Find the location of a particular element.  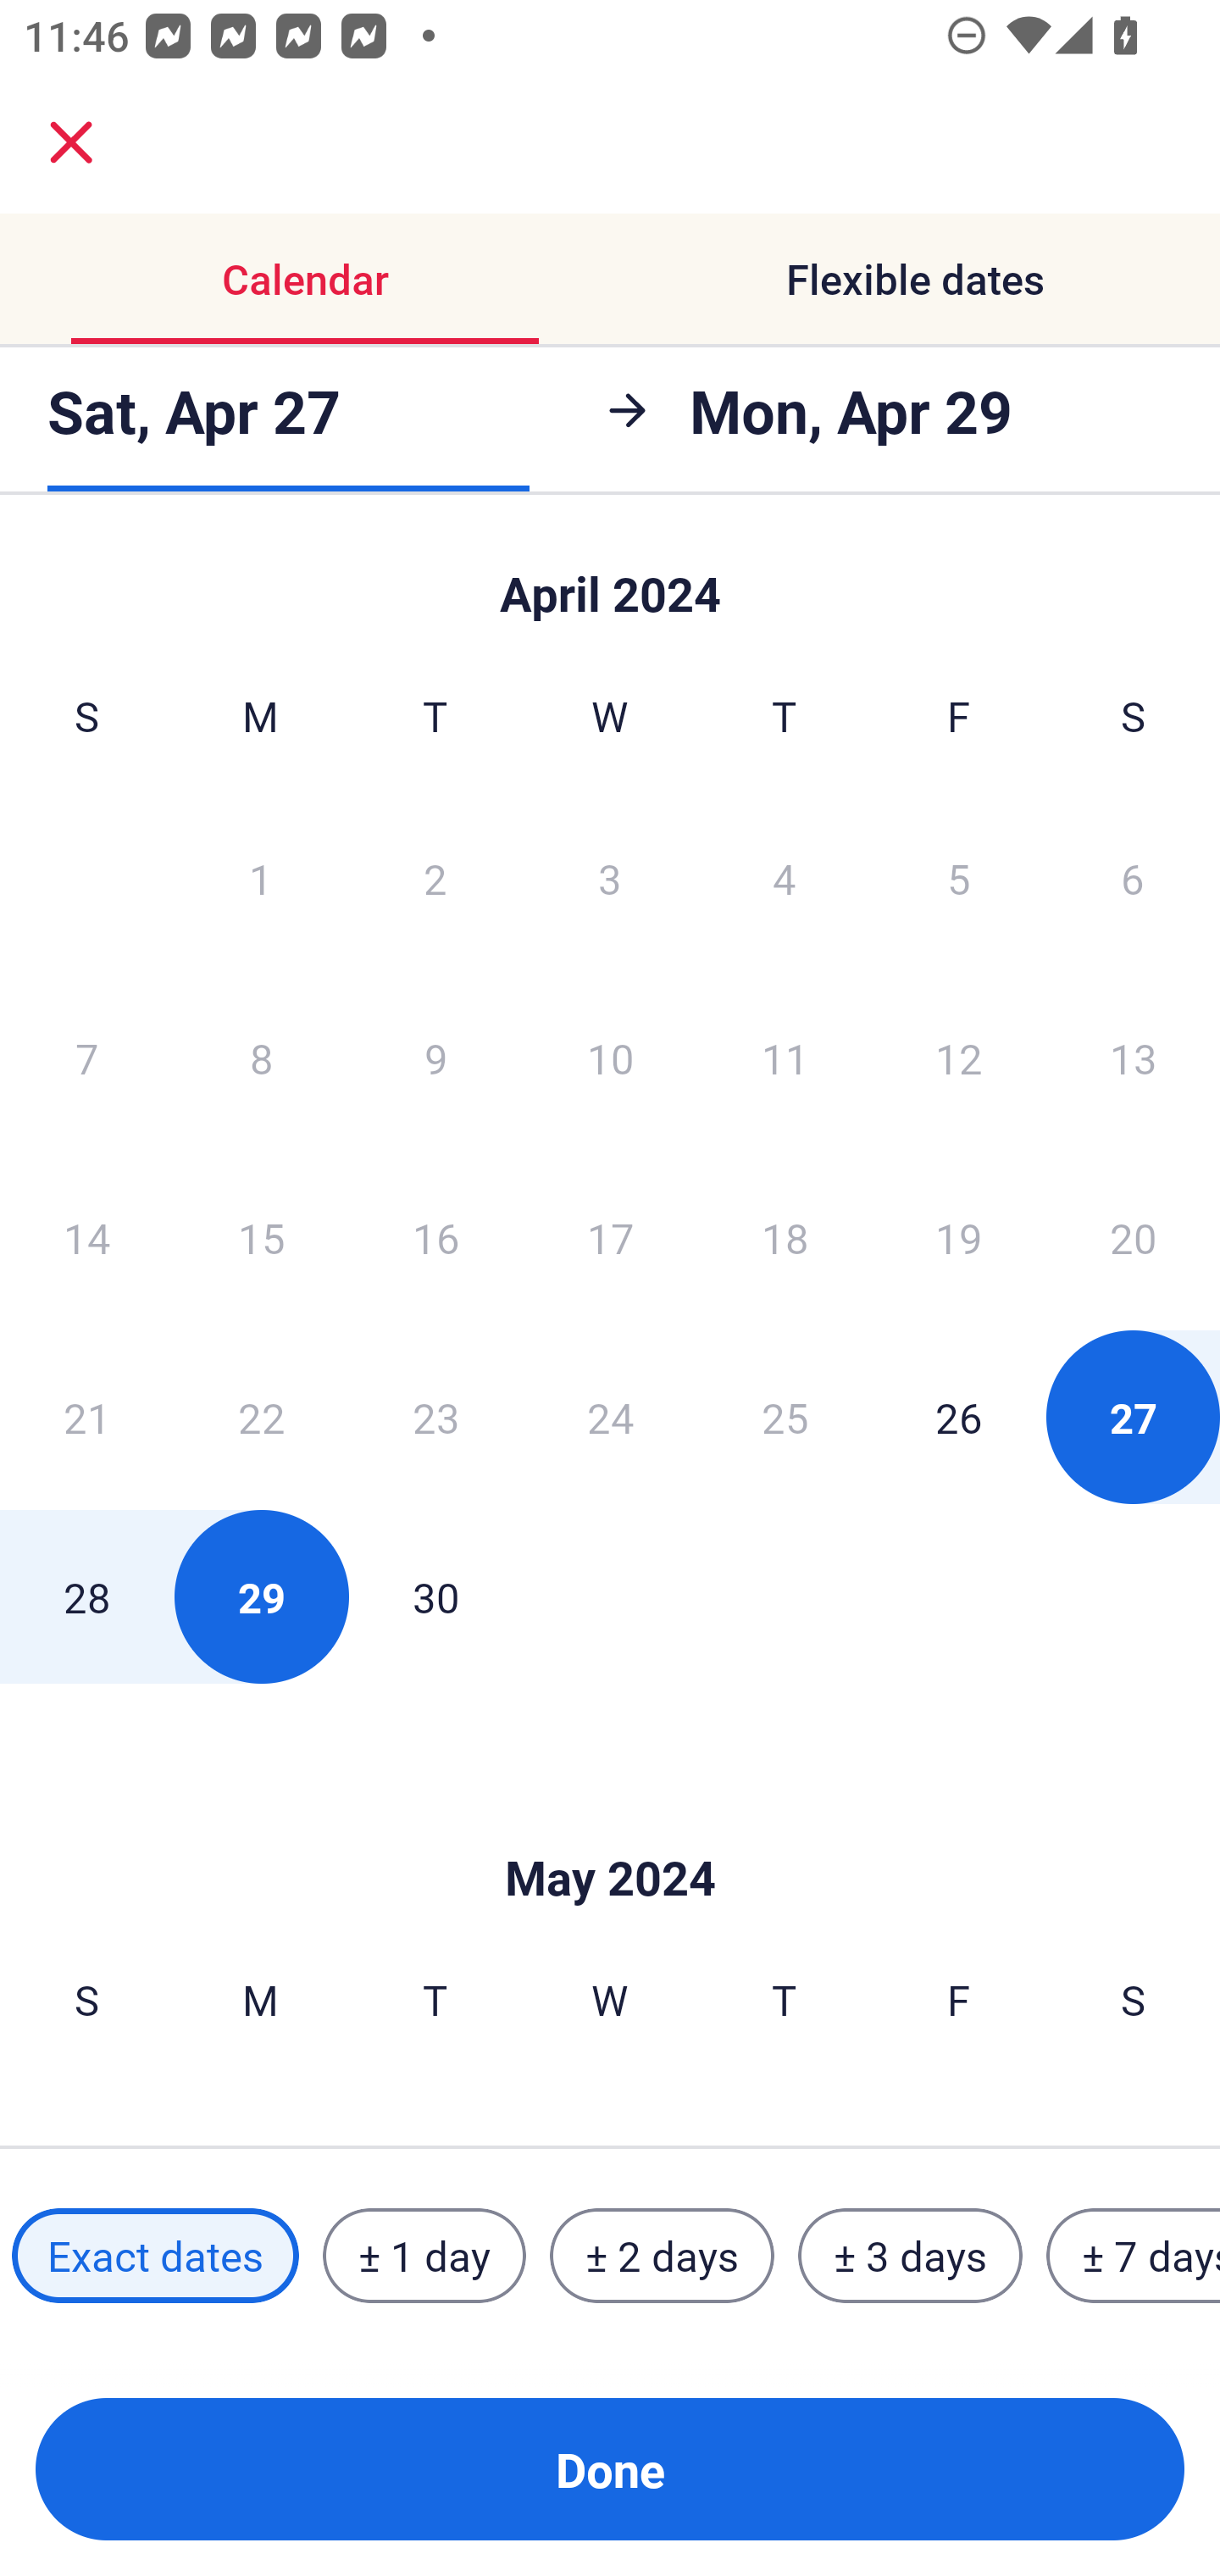

12 Friday, April 12, 2024 is located at coordinates (959, 1058).